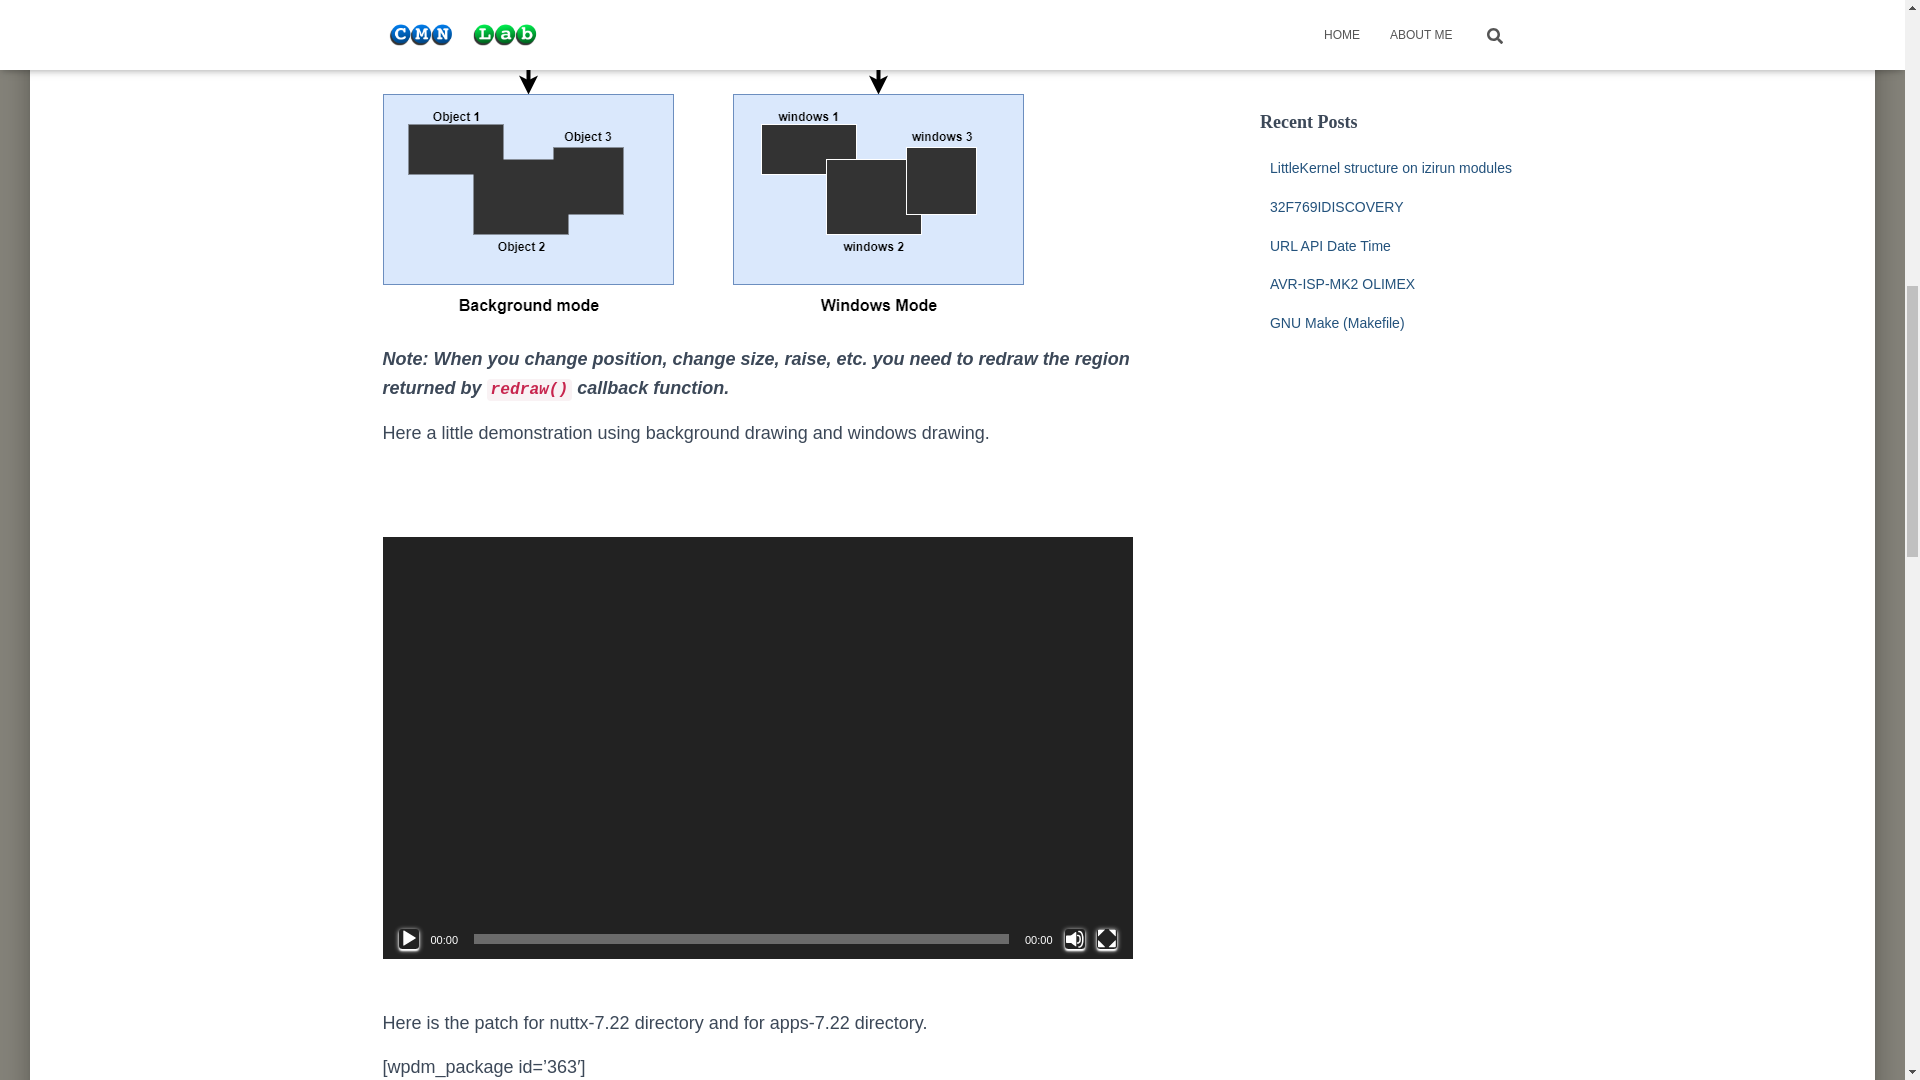 The image size is (1920, 1080). Describe the element at coordinates (1328, 22) in the screenshot. I see `Programmer` at that location.